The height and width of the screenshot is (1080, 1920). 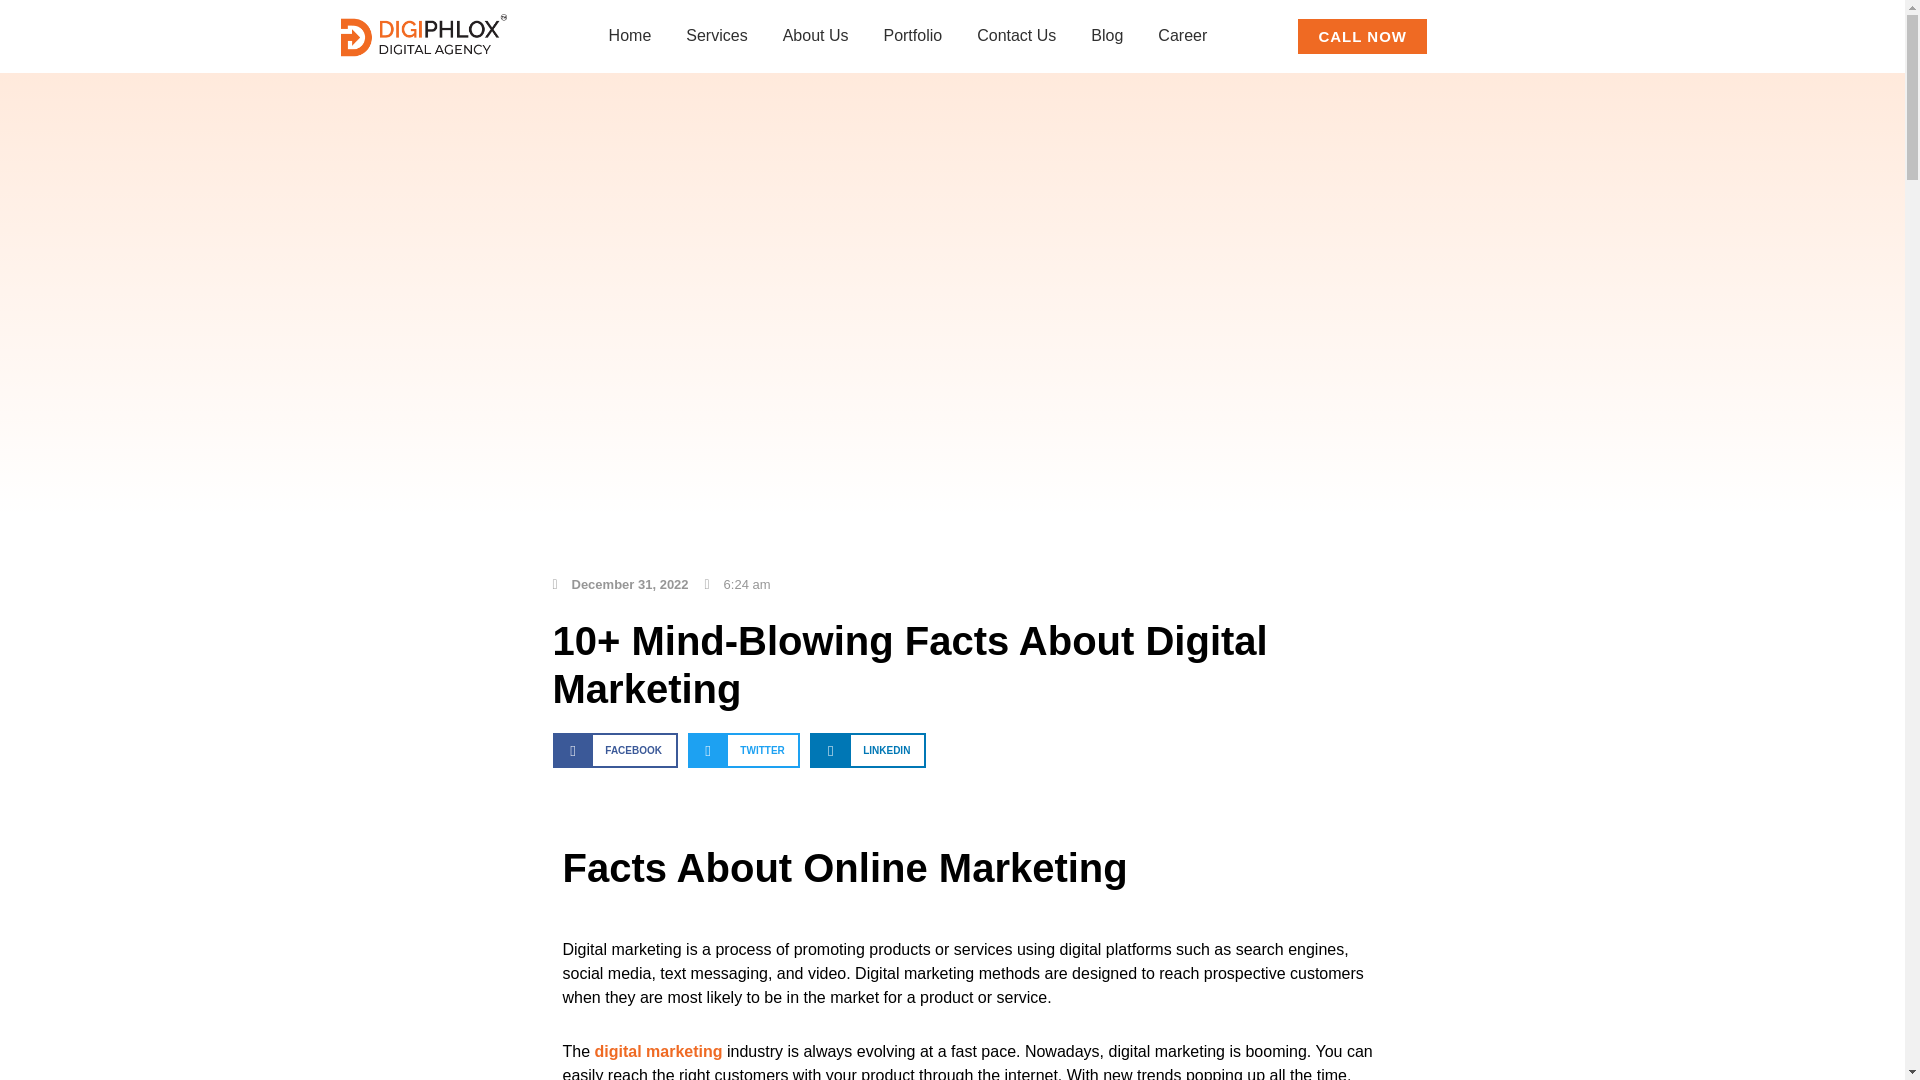 I want to click on Services, so click(x=716, y=35).